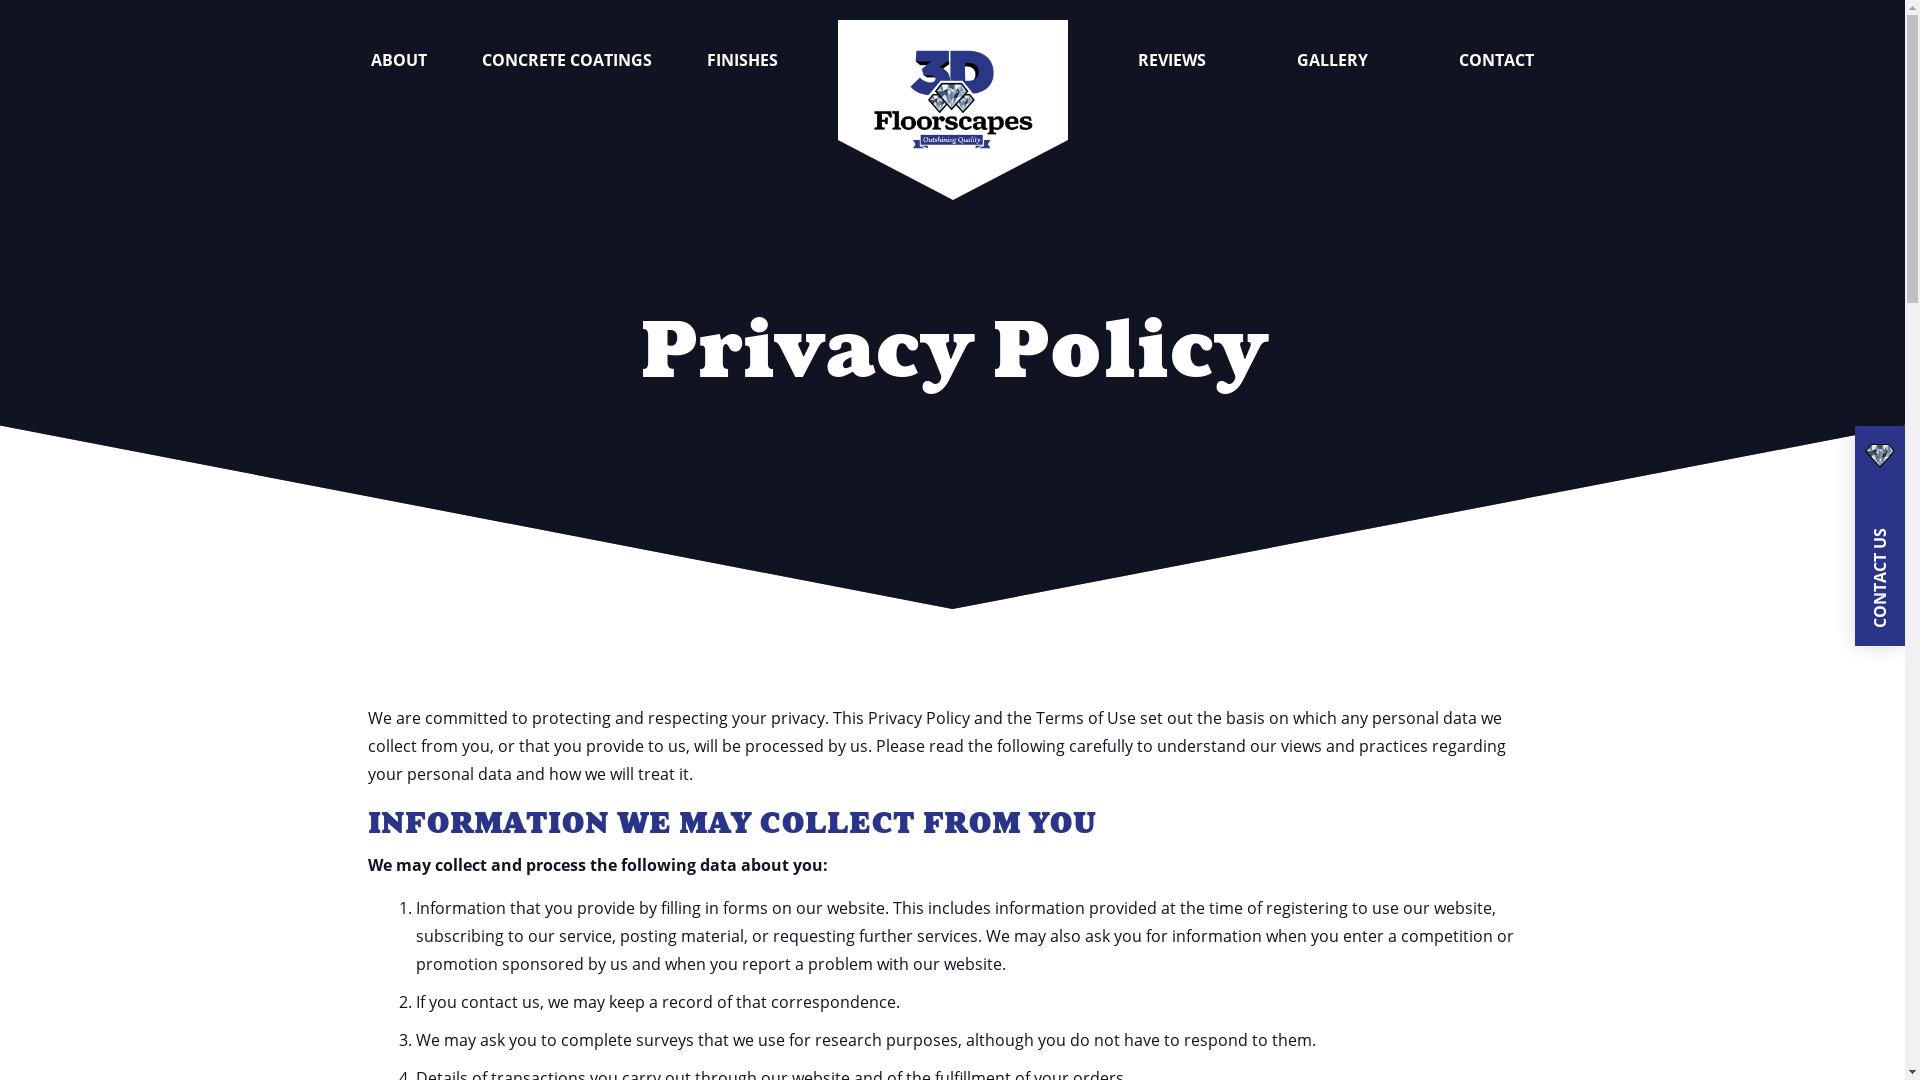  What do you see at coordinates (399, 60) in the screenshot?
I see `ABOUT` at bounding box center [399, 60].